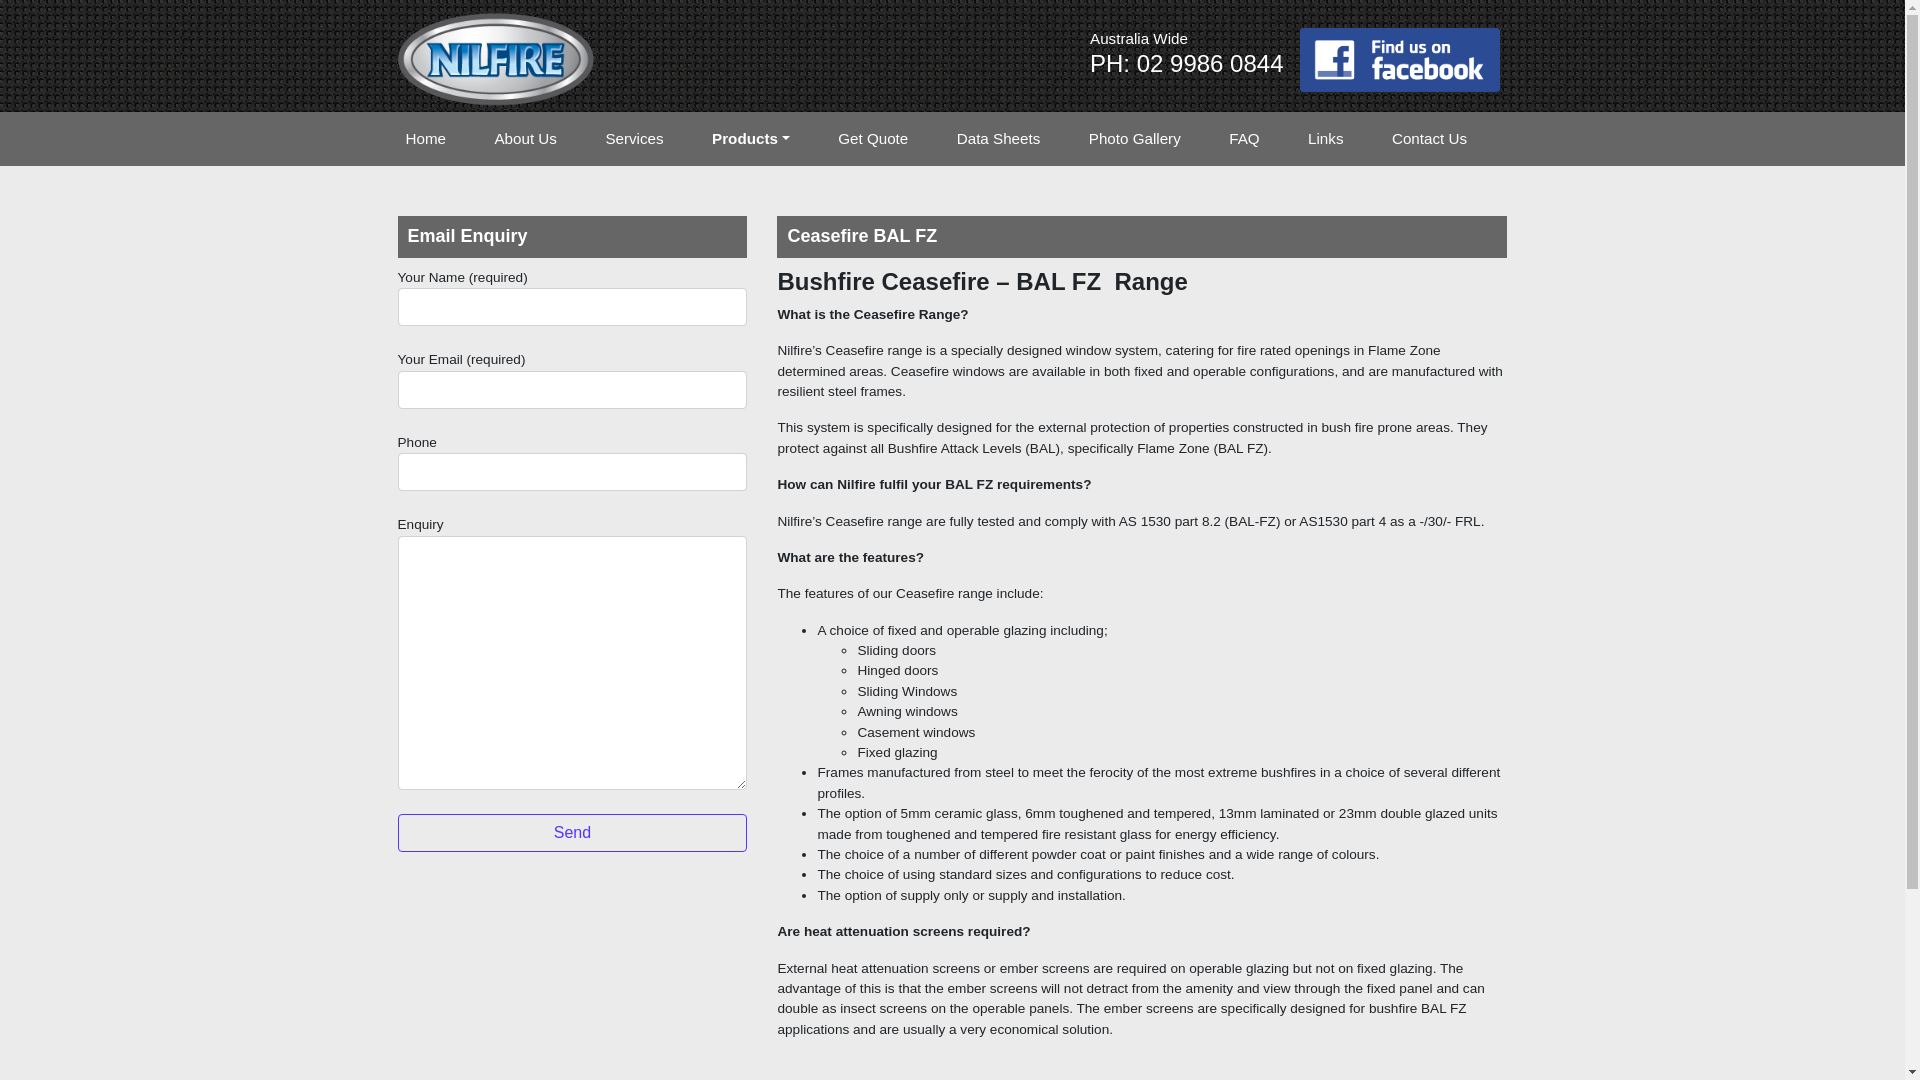 The width and height of the screenshot is (1920, 1080). Describe the element at coordinates (442, 140) in the screenshot. I see `Home` at that location.